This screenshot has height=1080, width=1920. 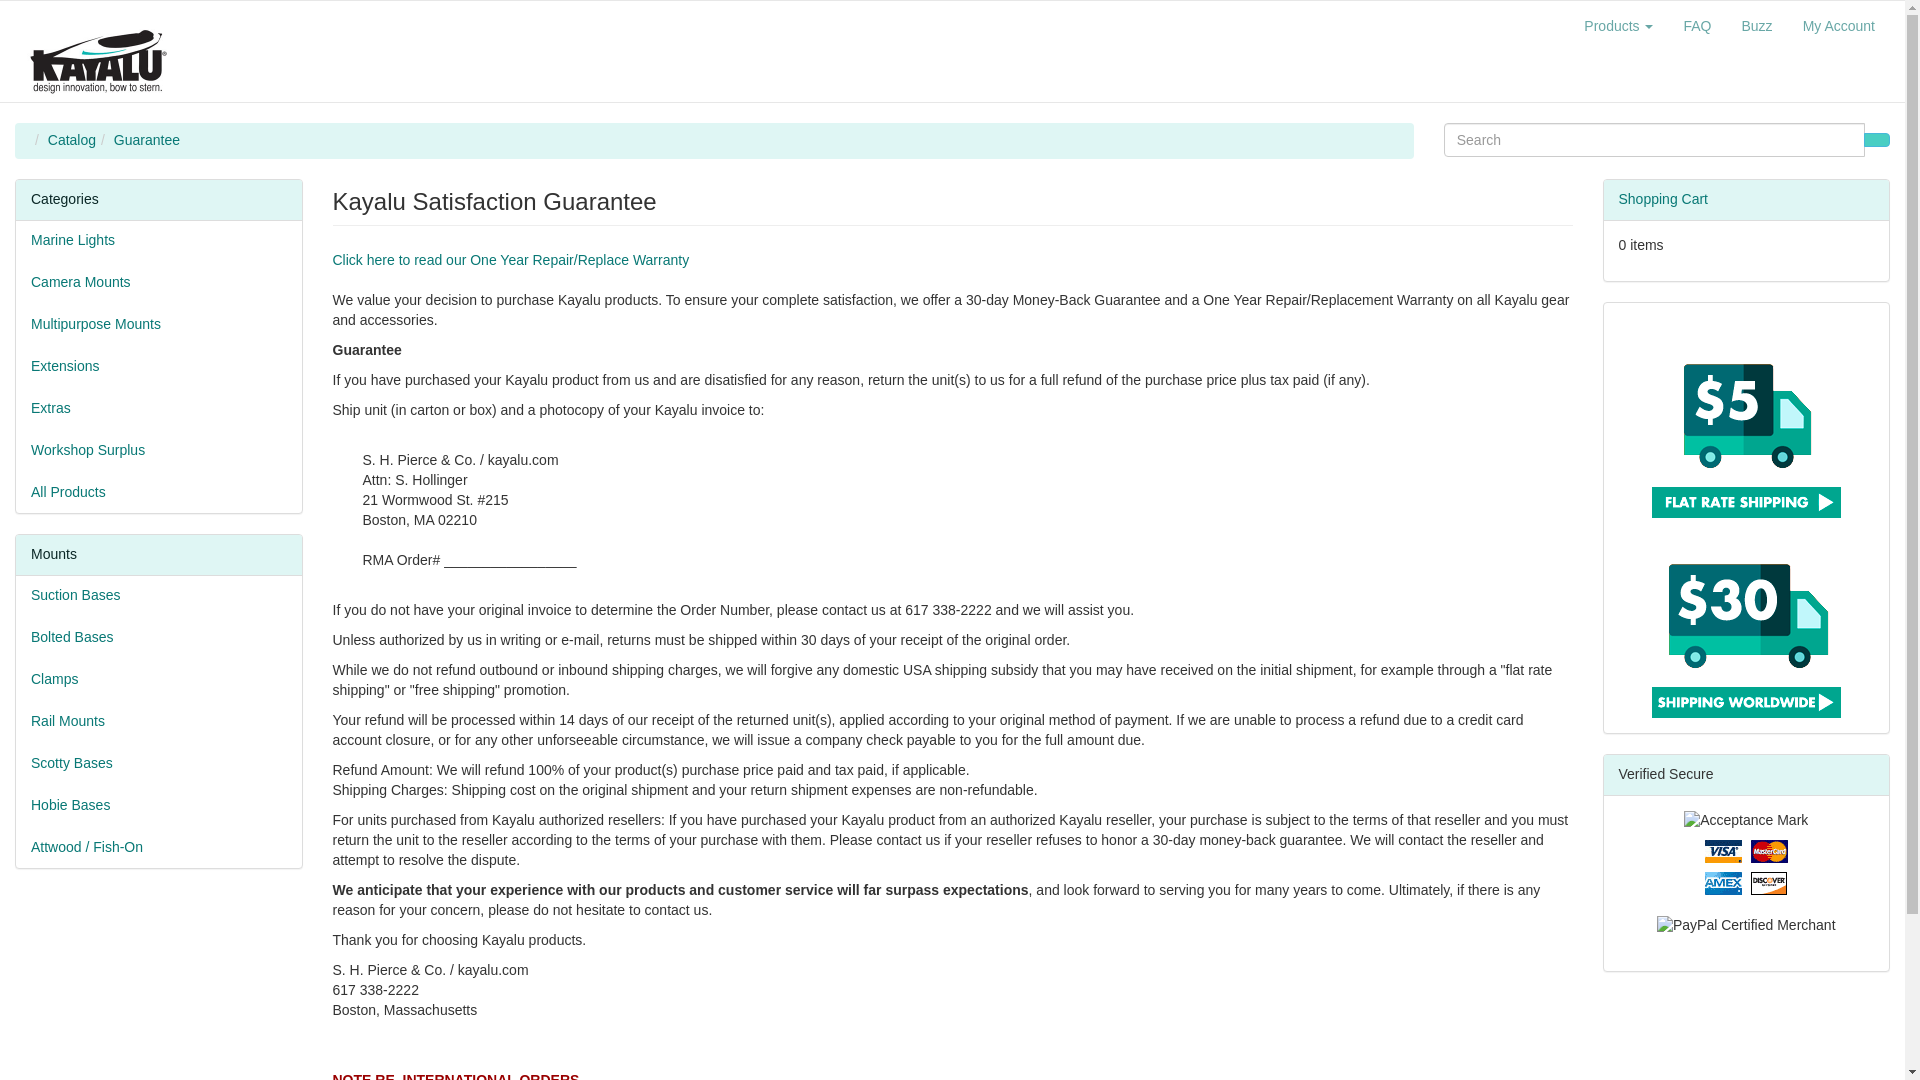 I want to click on FAQ, so click(x=1697, y=26).